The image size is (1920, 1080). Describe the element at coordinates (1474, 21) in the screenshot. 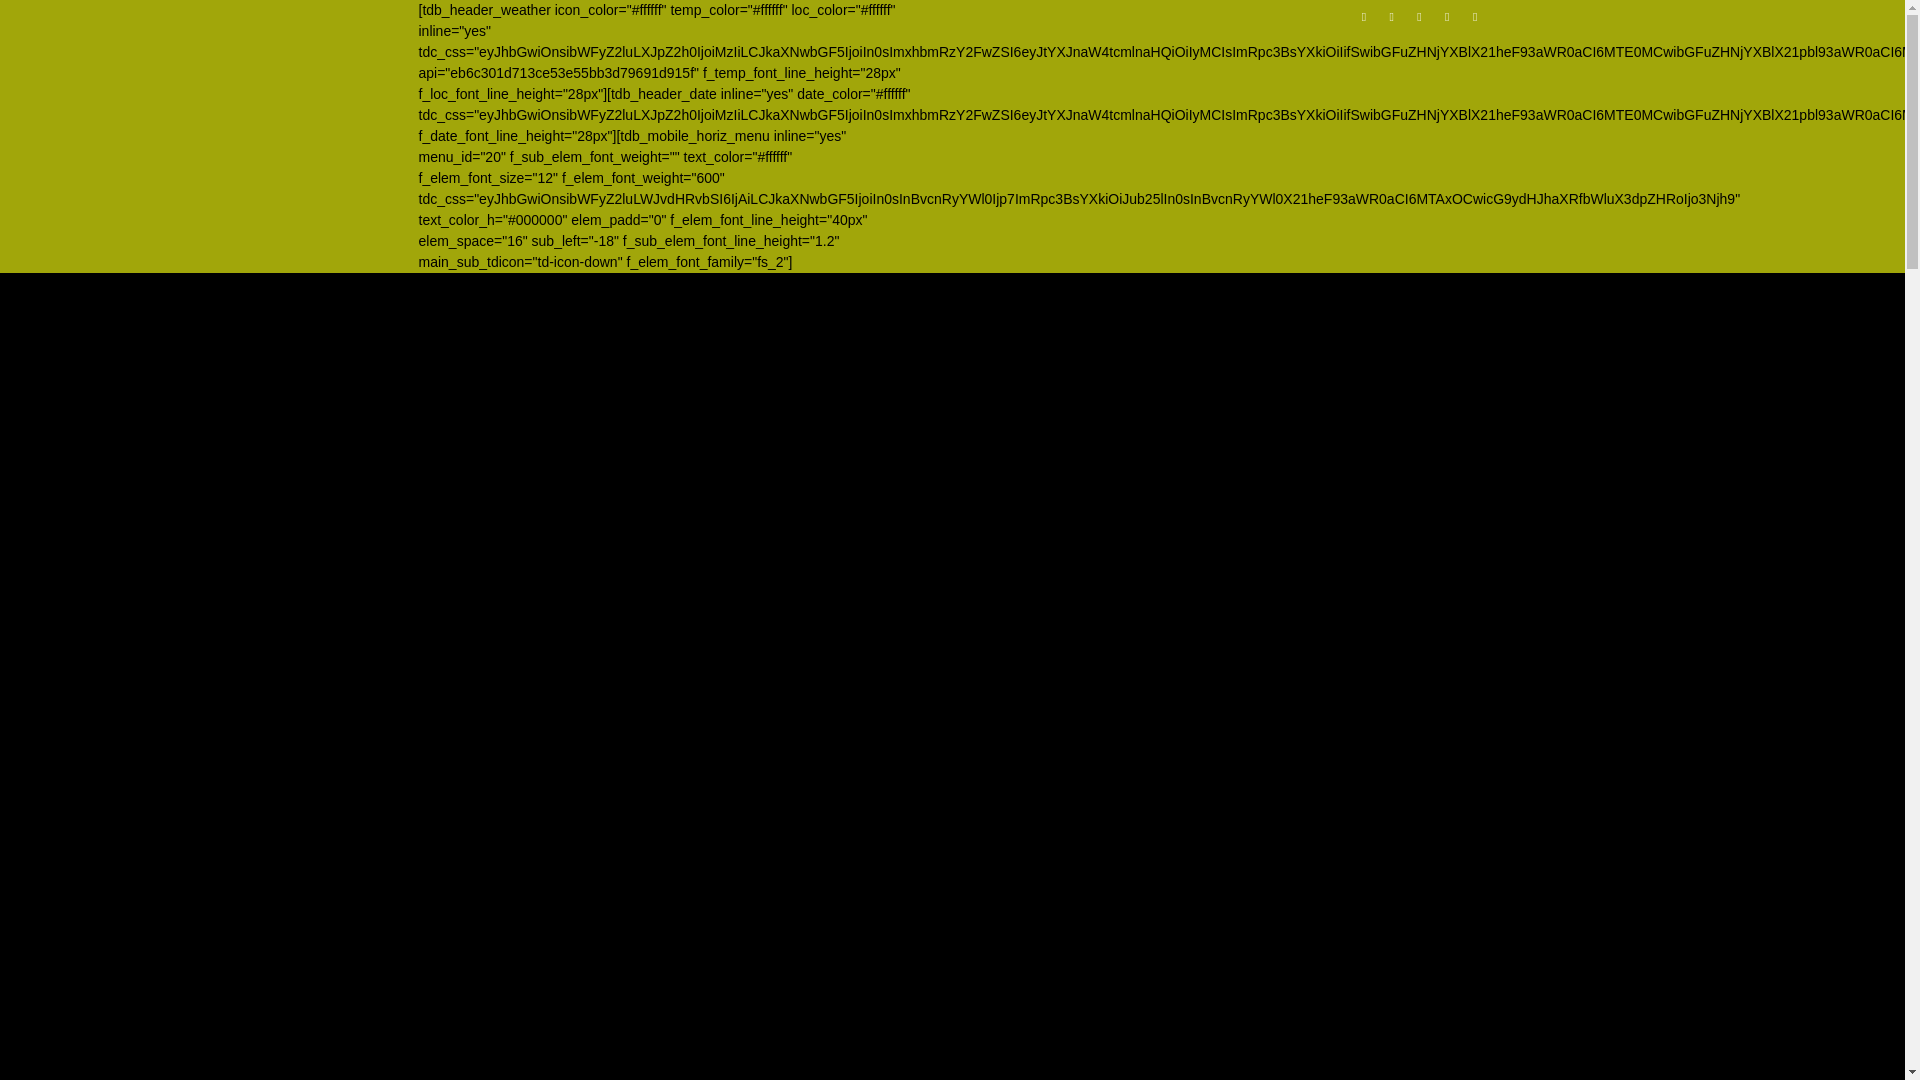

I see `Youtube` at that location.